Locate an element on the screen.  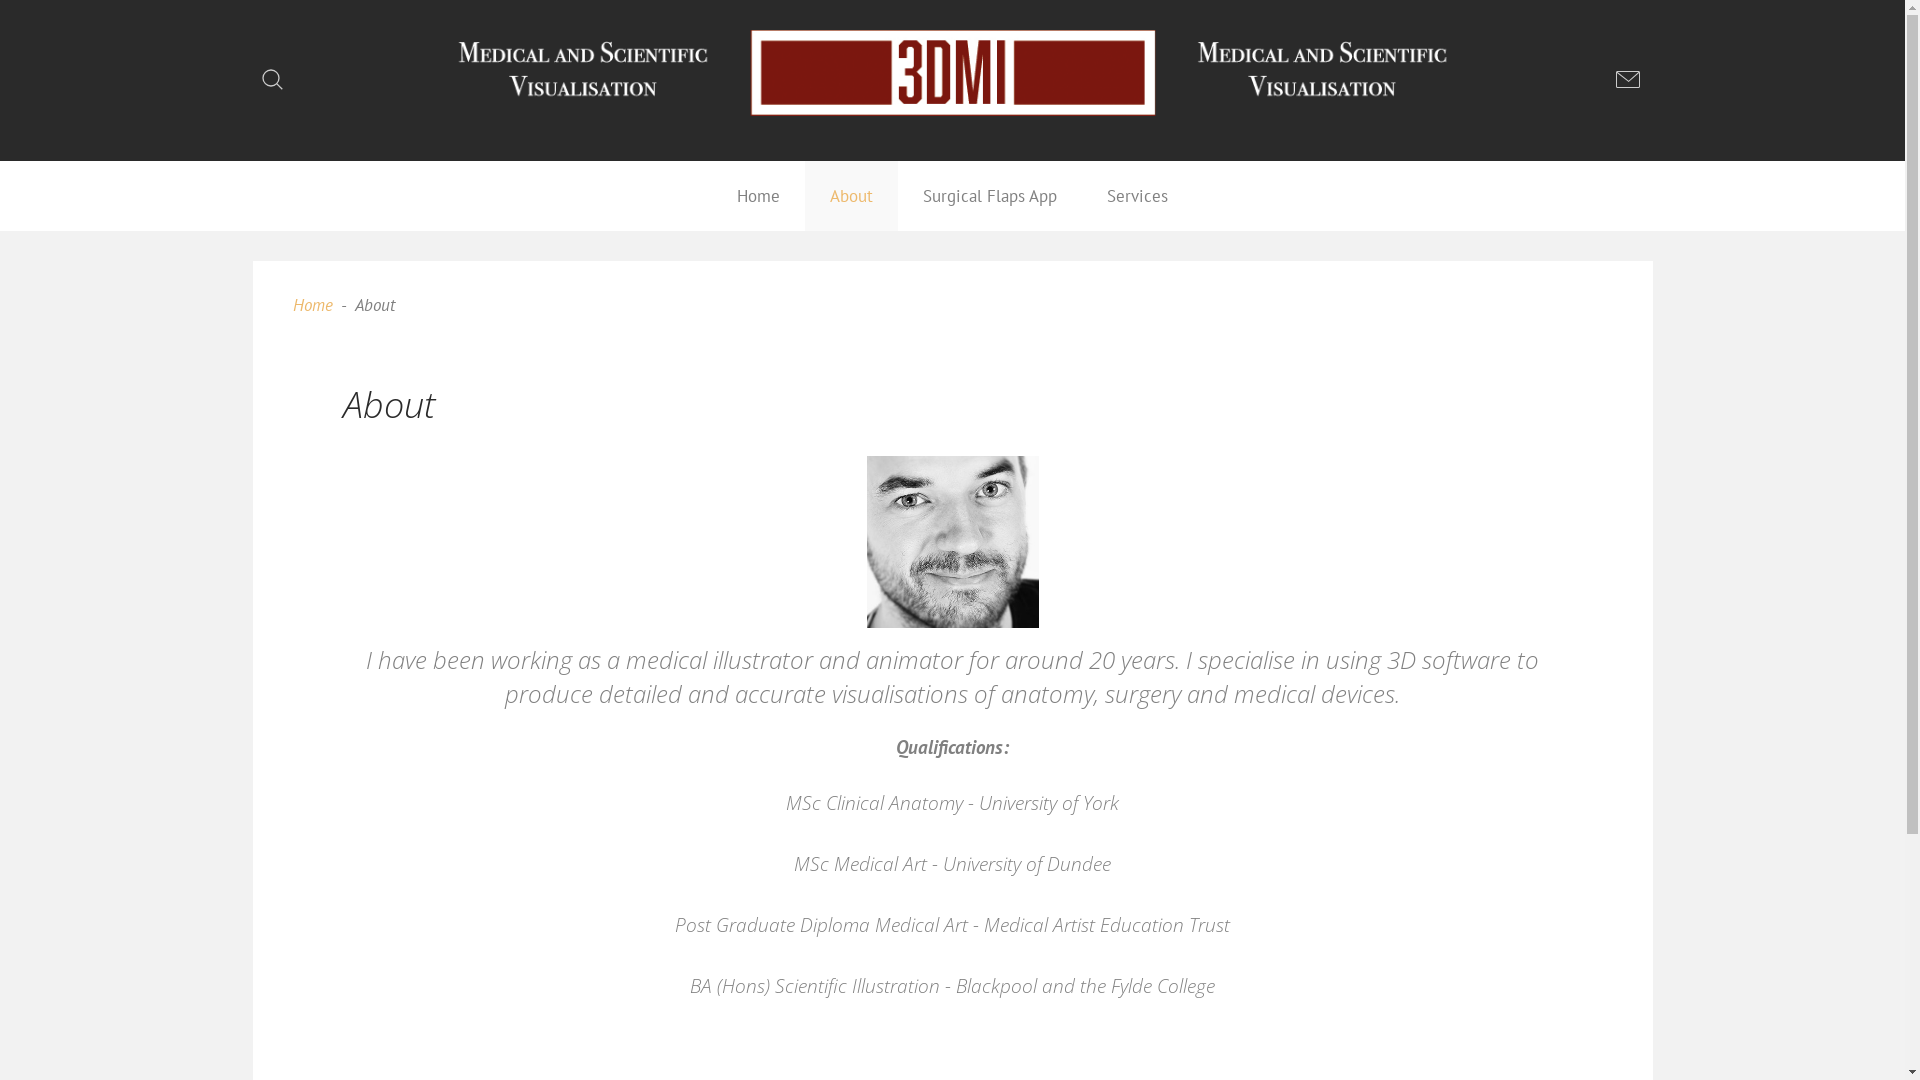
Services is located at coordinates (1138, 196).